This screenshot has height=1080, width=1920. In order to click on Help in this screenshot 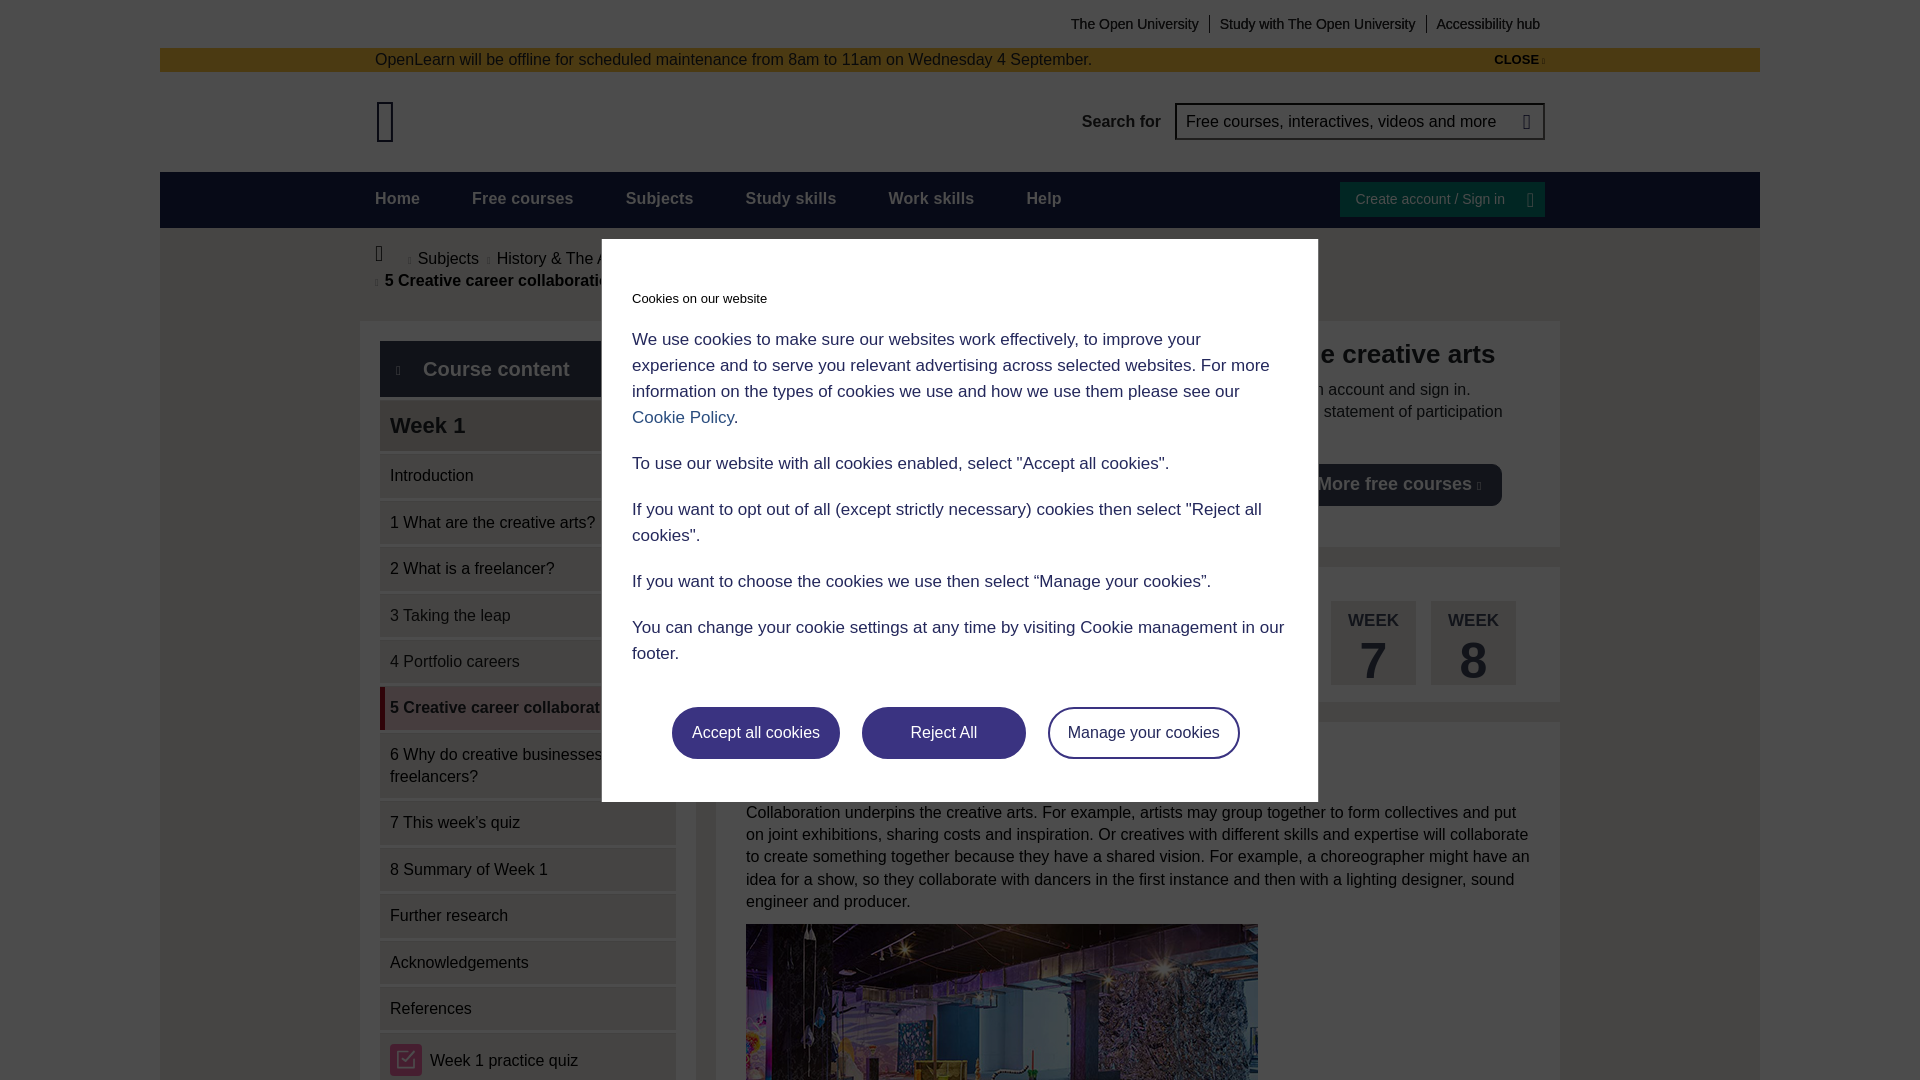, I will do `click(1043, 198)`.